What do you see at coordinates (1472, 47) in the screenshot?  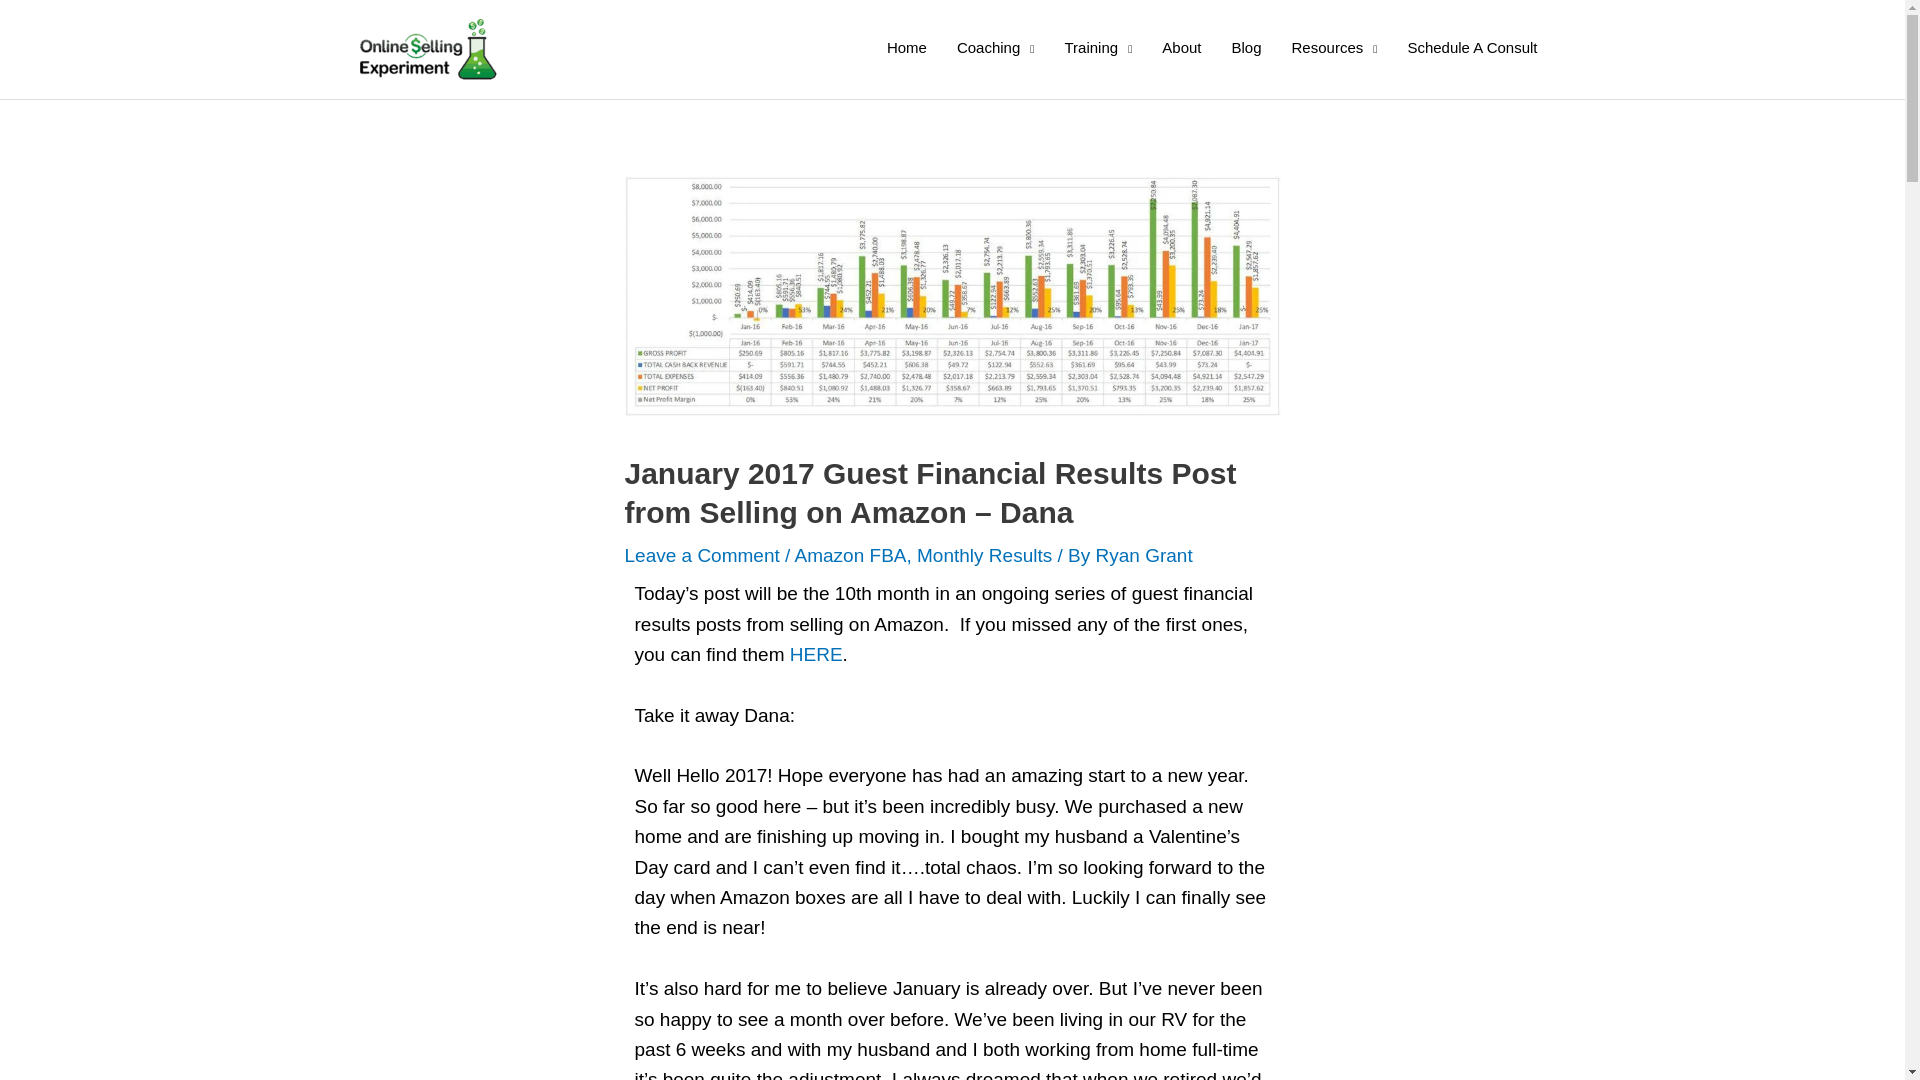 I see `Schedule A Consult` at bounding box center [1472, 47].